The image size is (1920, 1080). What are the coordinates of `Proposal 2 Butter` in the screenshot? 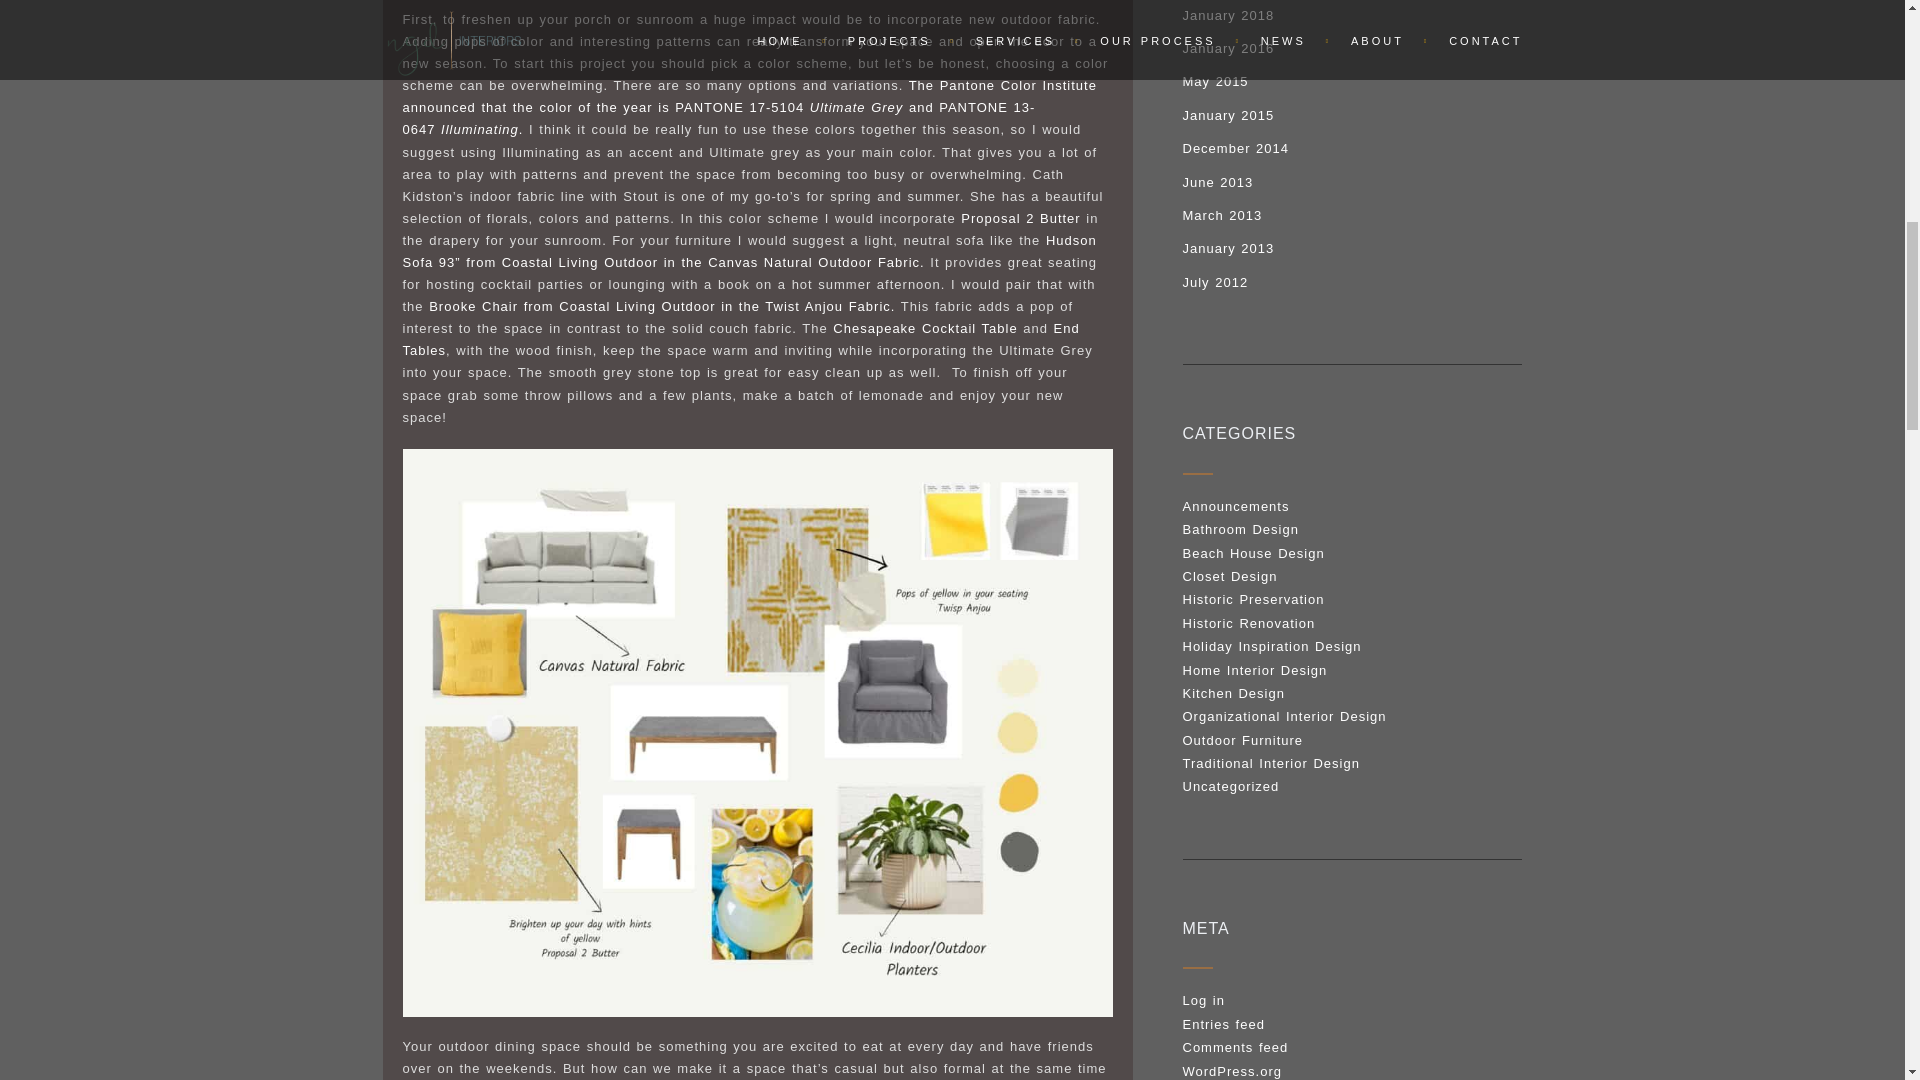 It's located at (1020, 218).